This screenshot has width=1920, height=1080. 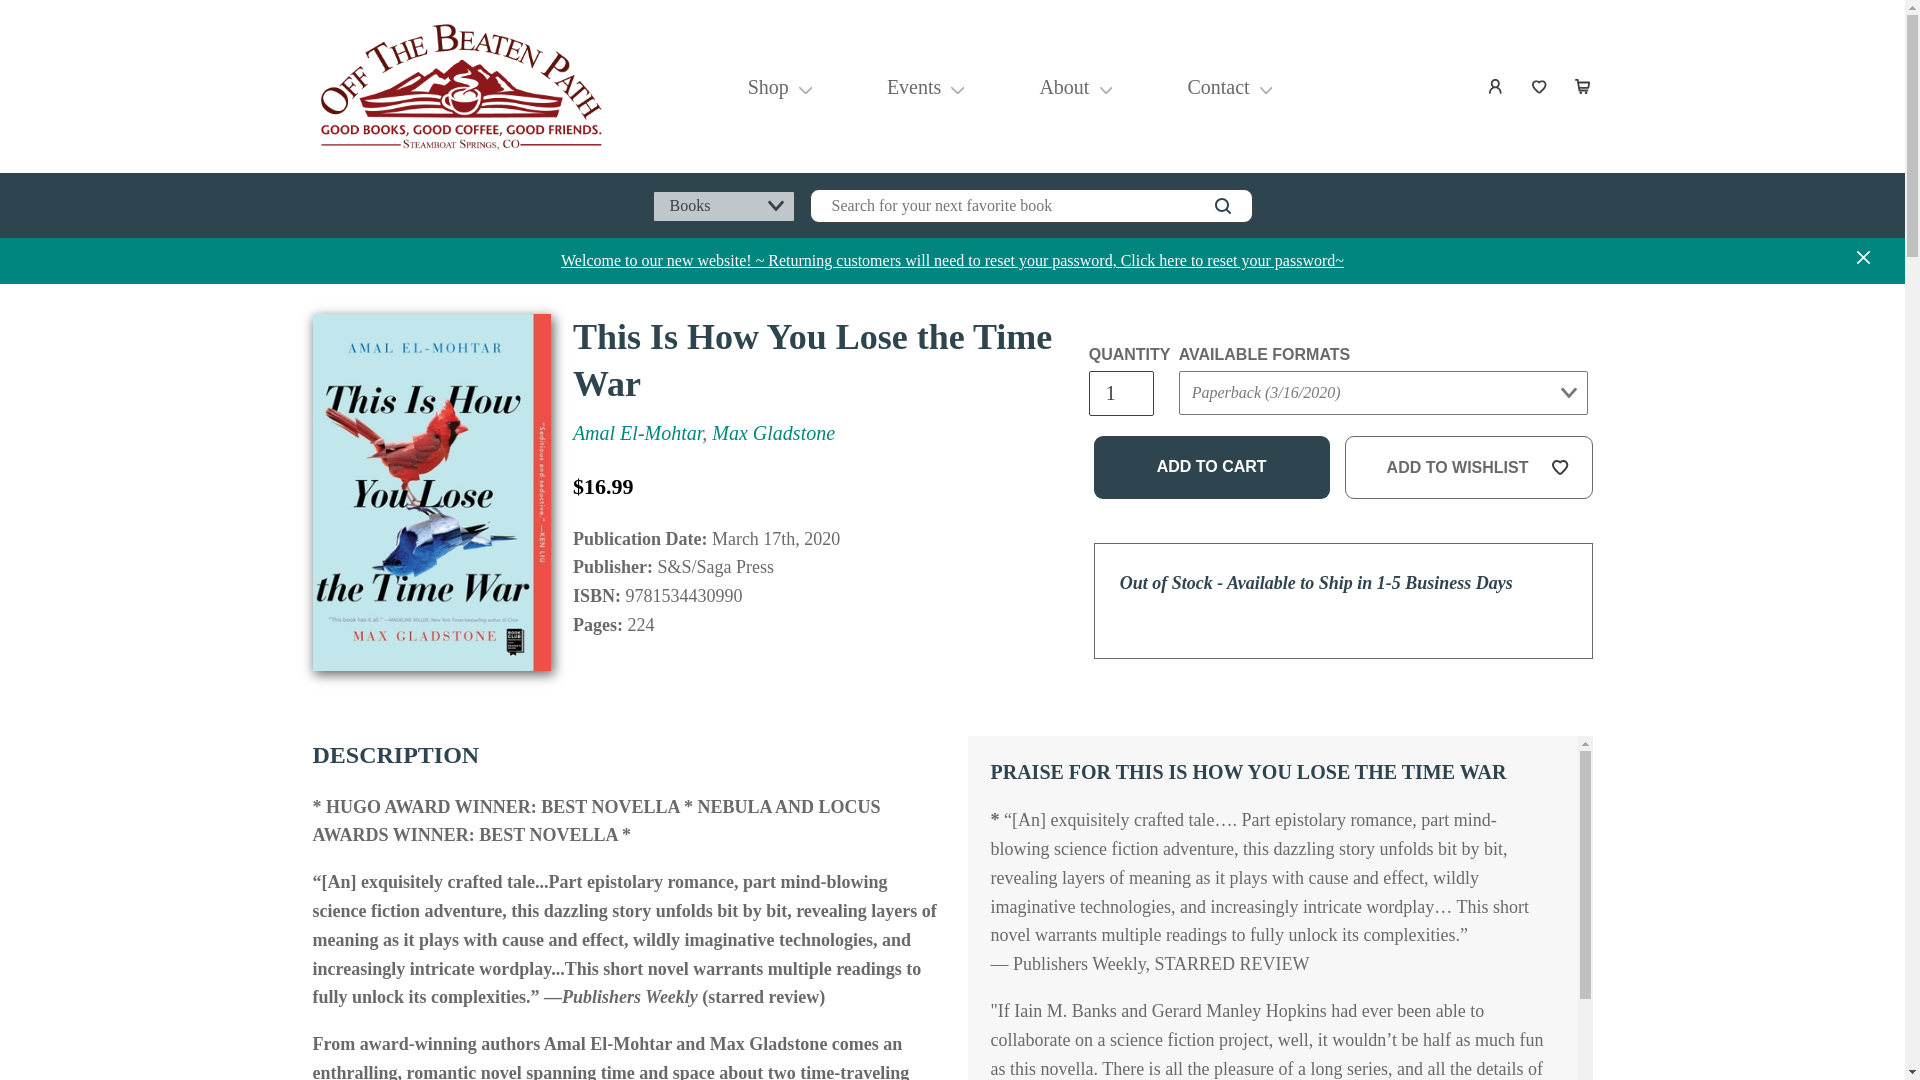 What do you see at coordinates (914, 86) in the screenshot?
I see `Events` at bounding box center [914, 86].